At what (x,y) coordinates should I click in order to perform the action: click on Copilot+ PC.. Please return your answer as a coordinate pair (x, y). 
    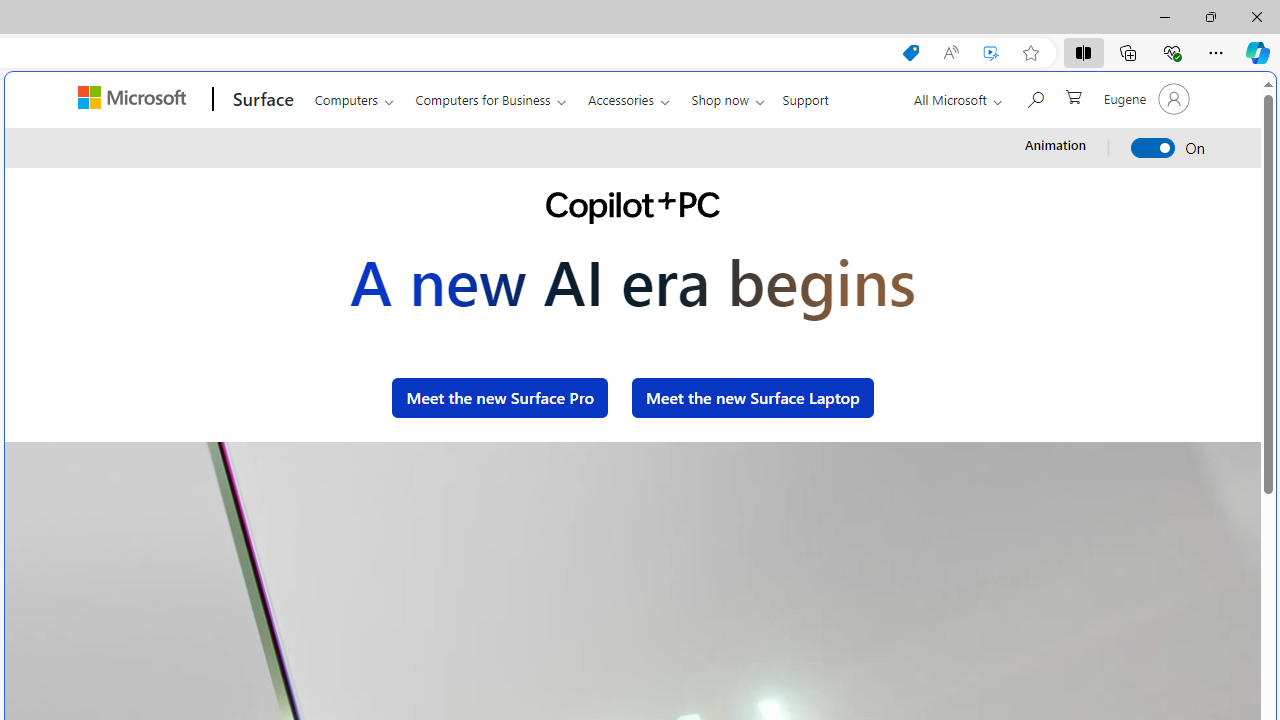
    Looking at the image, I should click on (632, 208).